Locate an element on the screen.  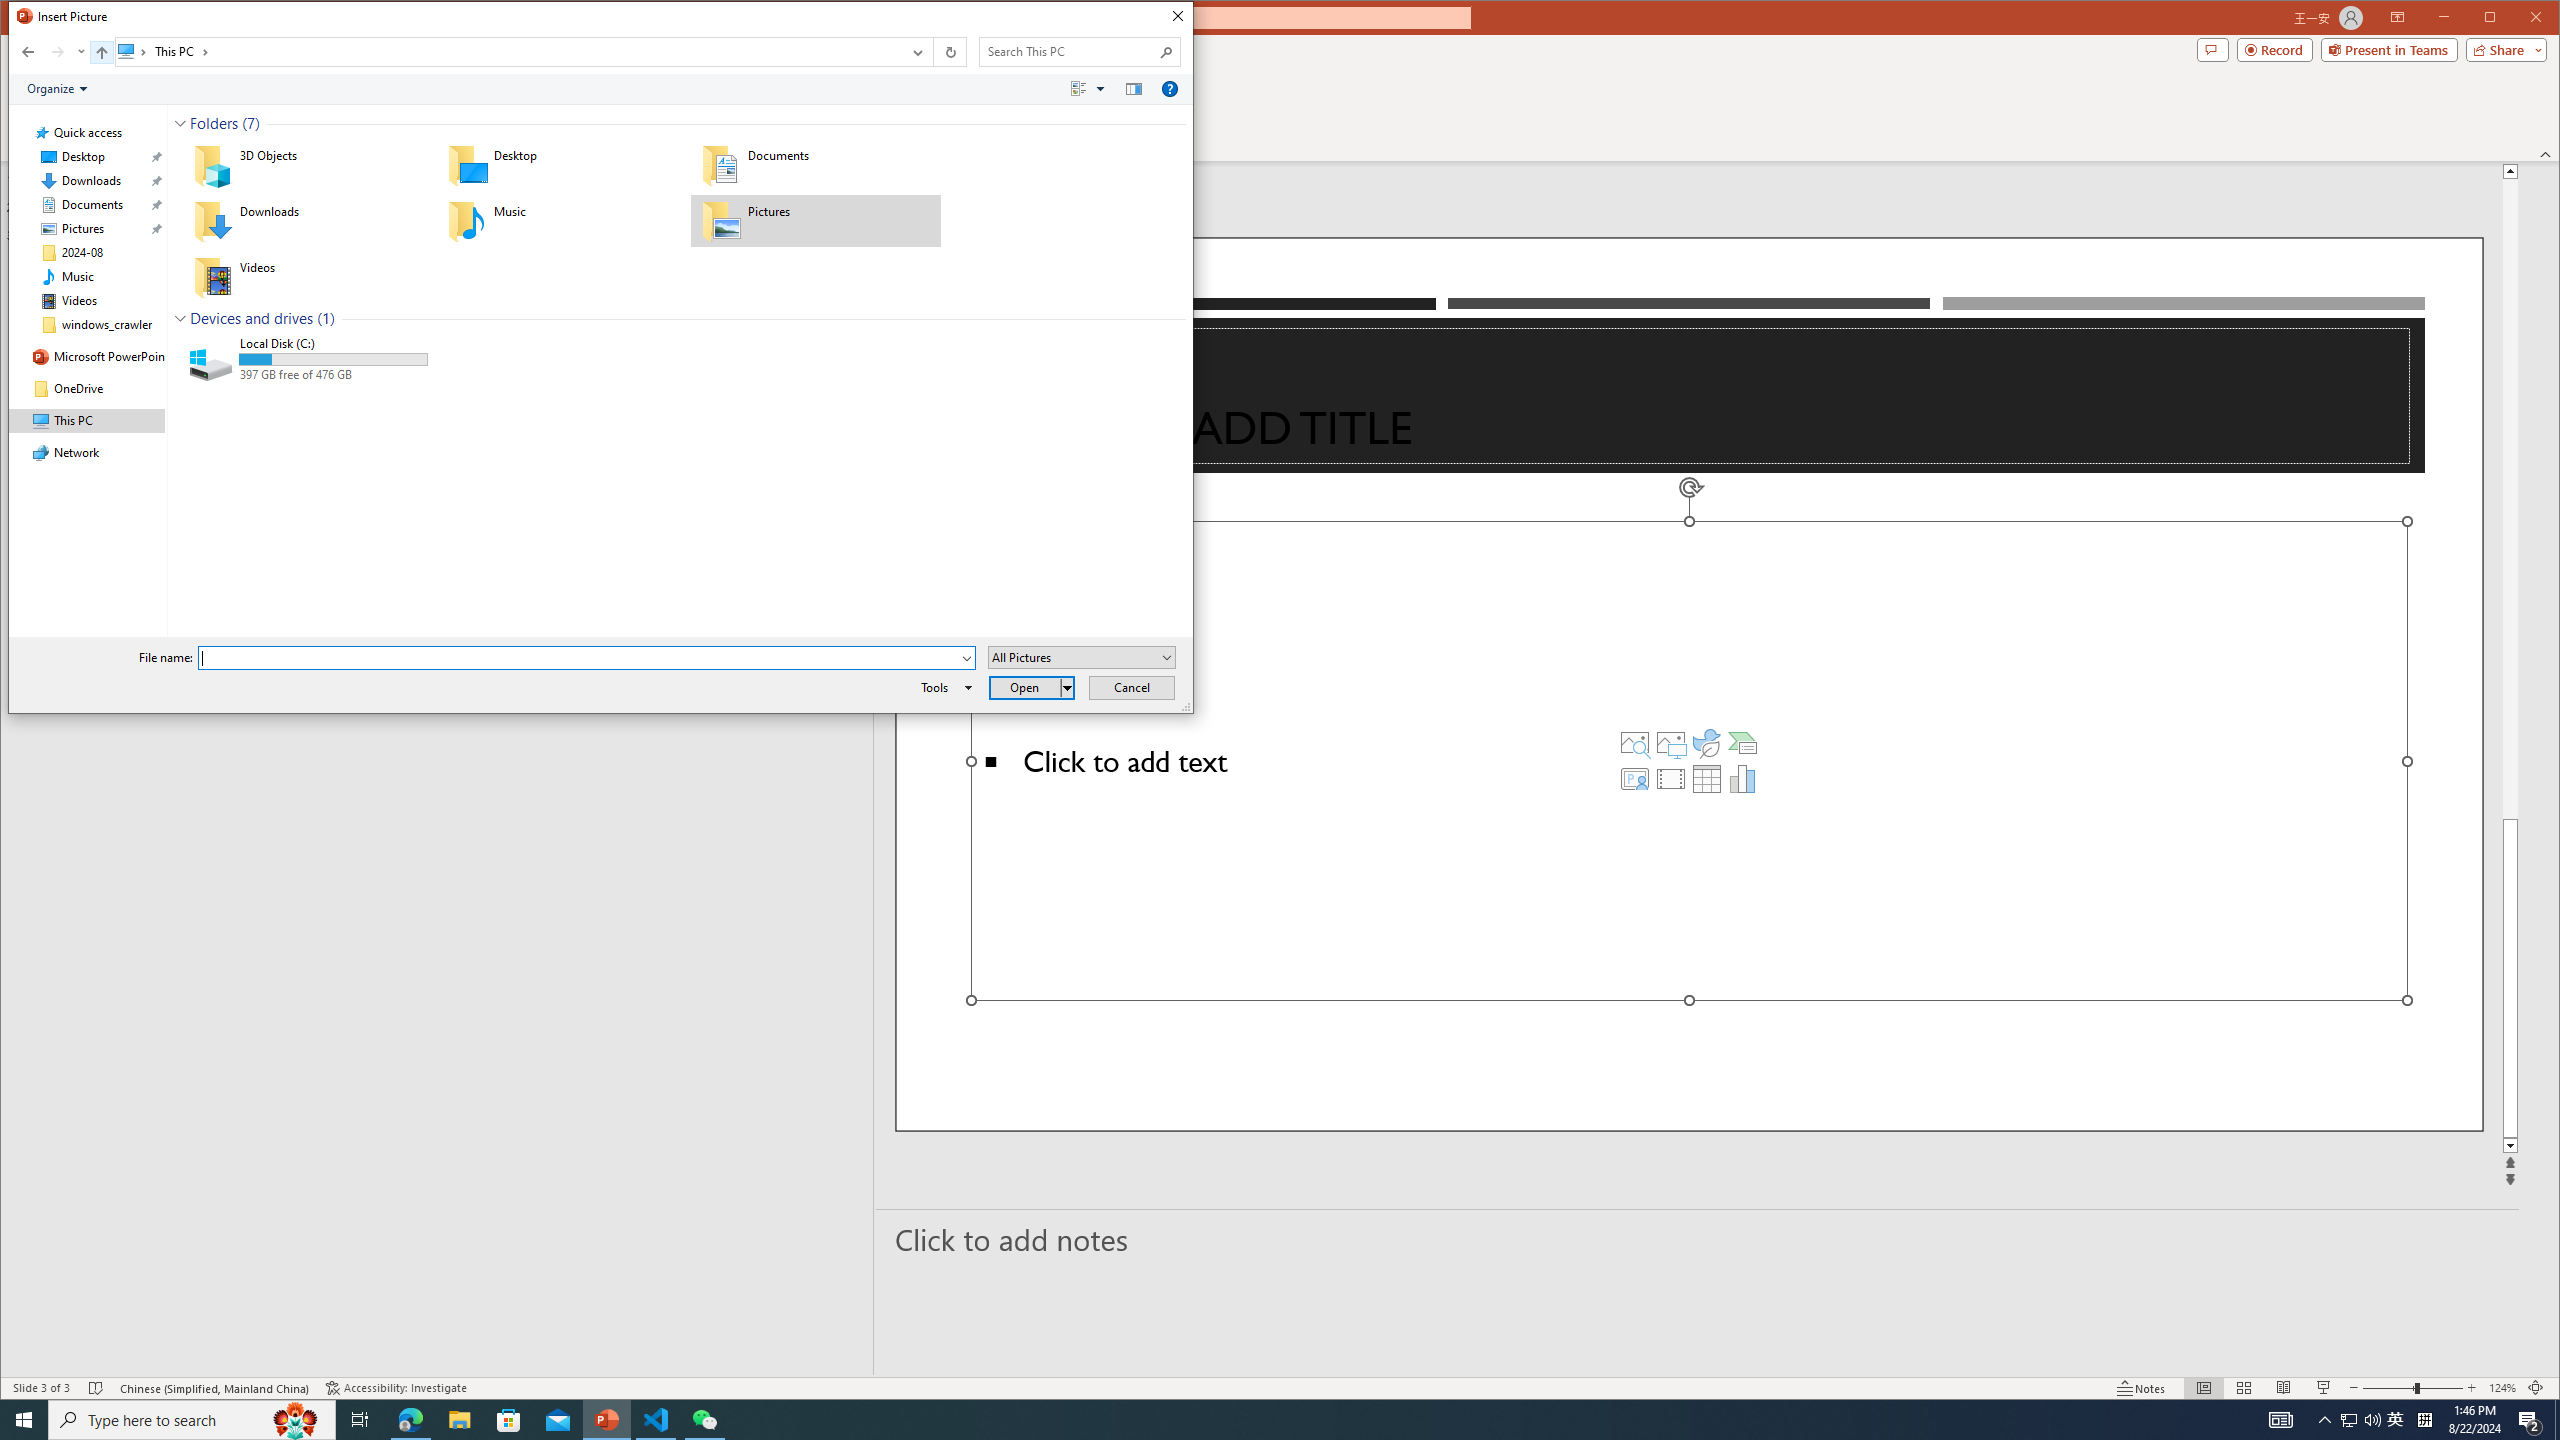
WeChat - 1 running window is located at coordinates (704, 1420).